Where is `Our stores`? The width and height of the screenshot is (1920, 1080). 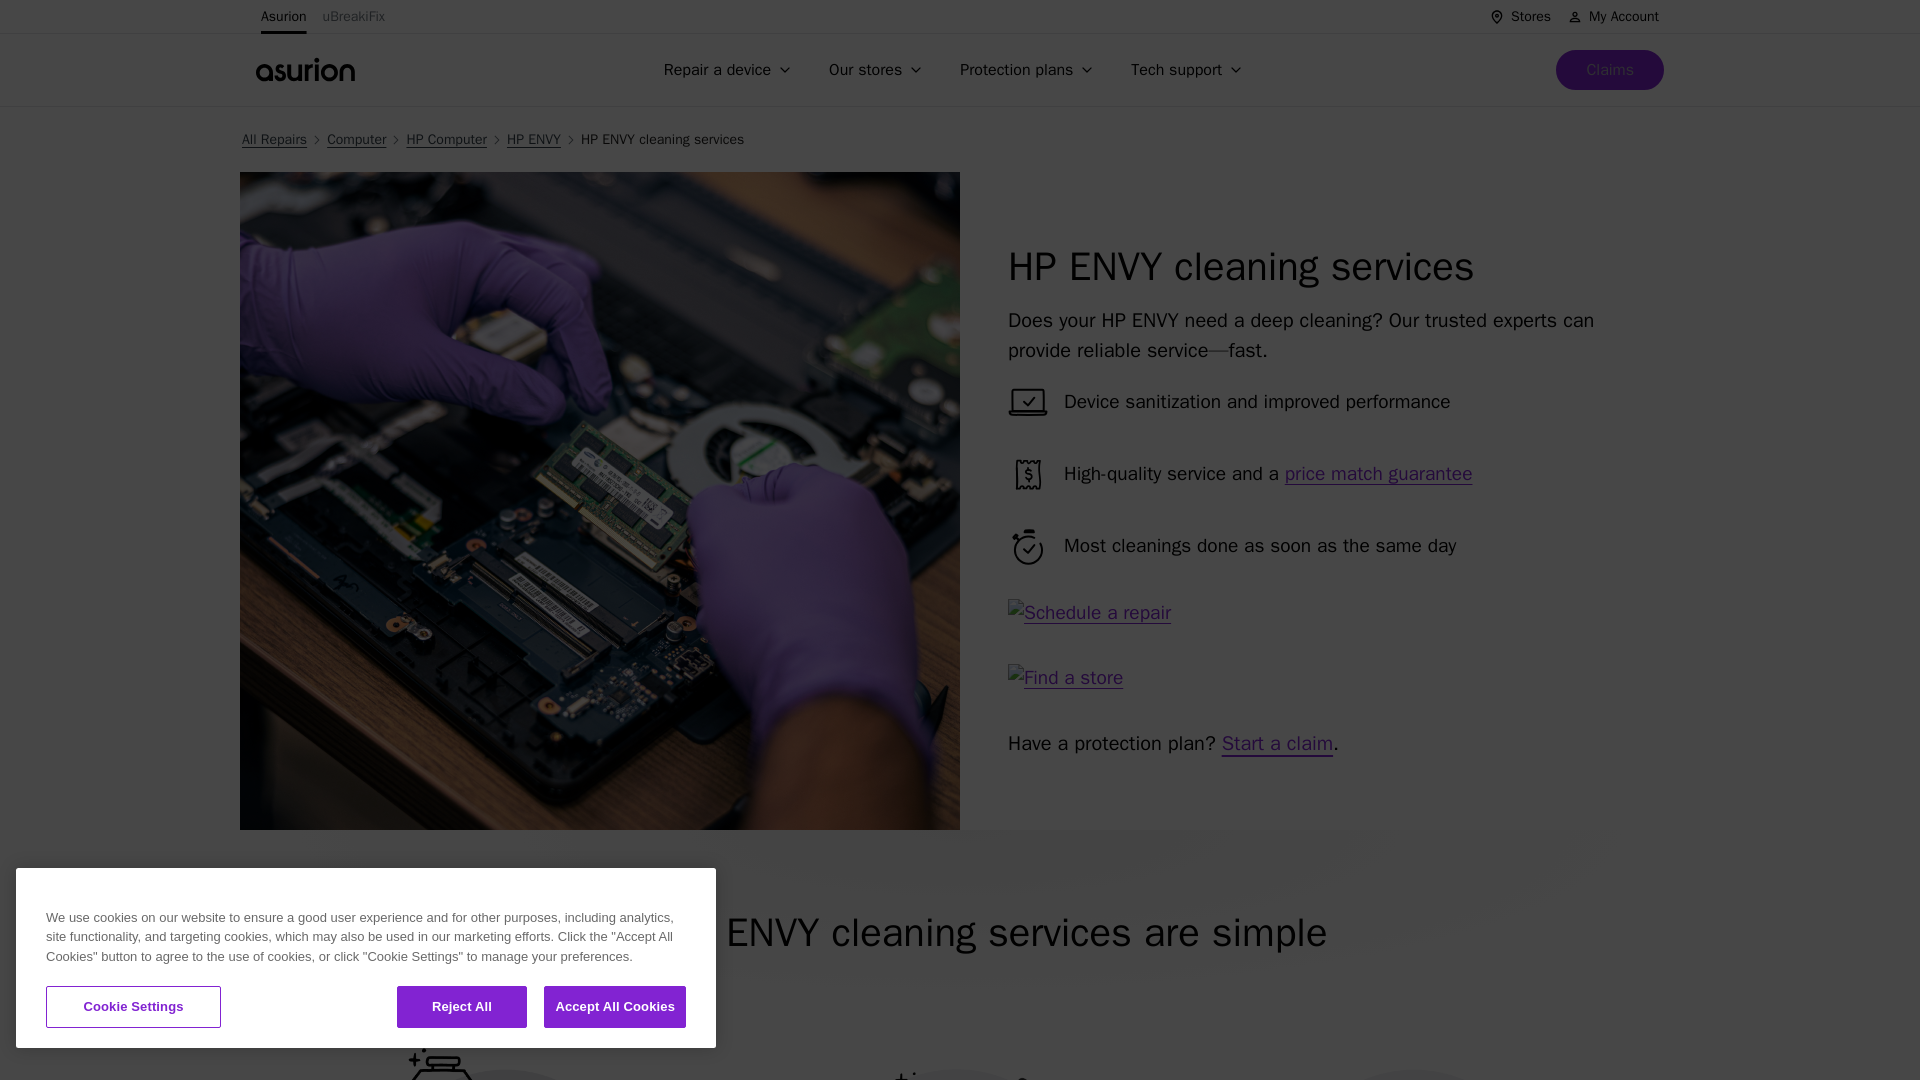 Our stores is located at coordinates (878, 69).